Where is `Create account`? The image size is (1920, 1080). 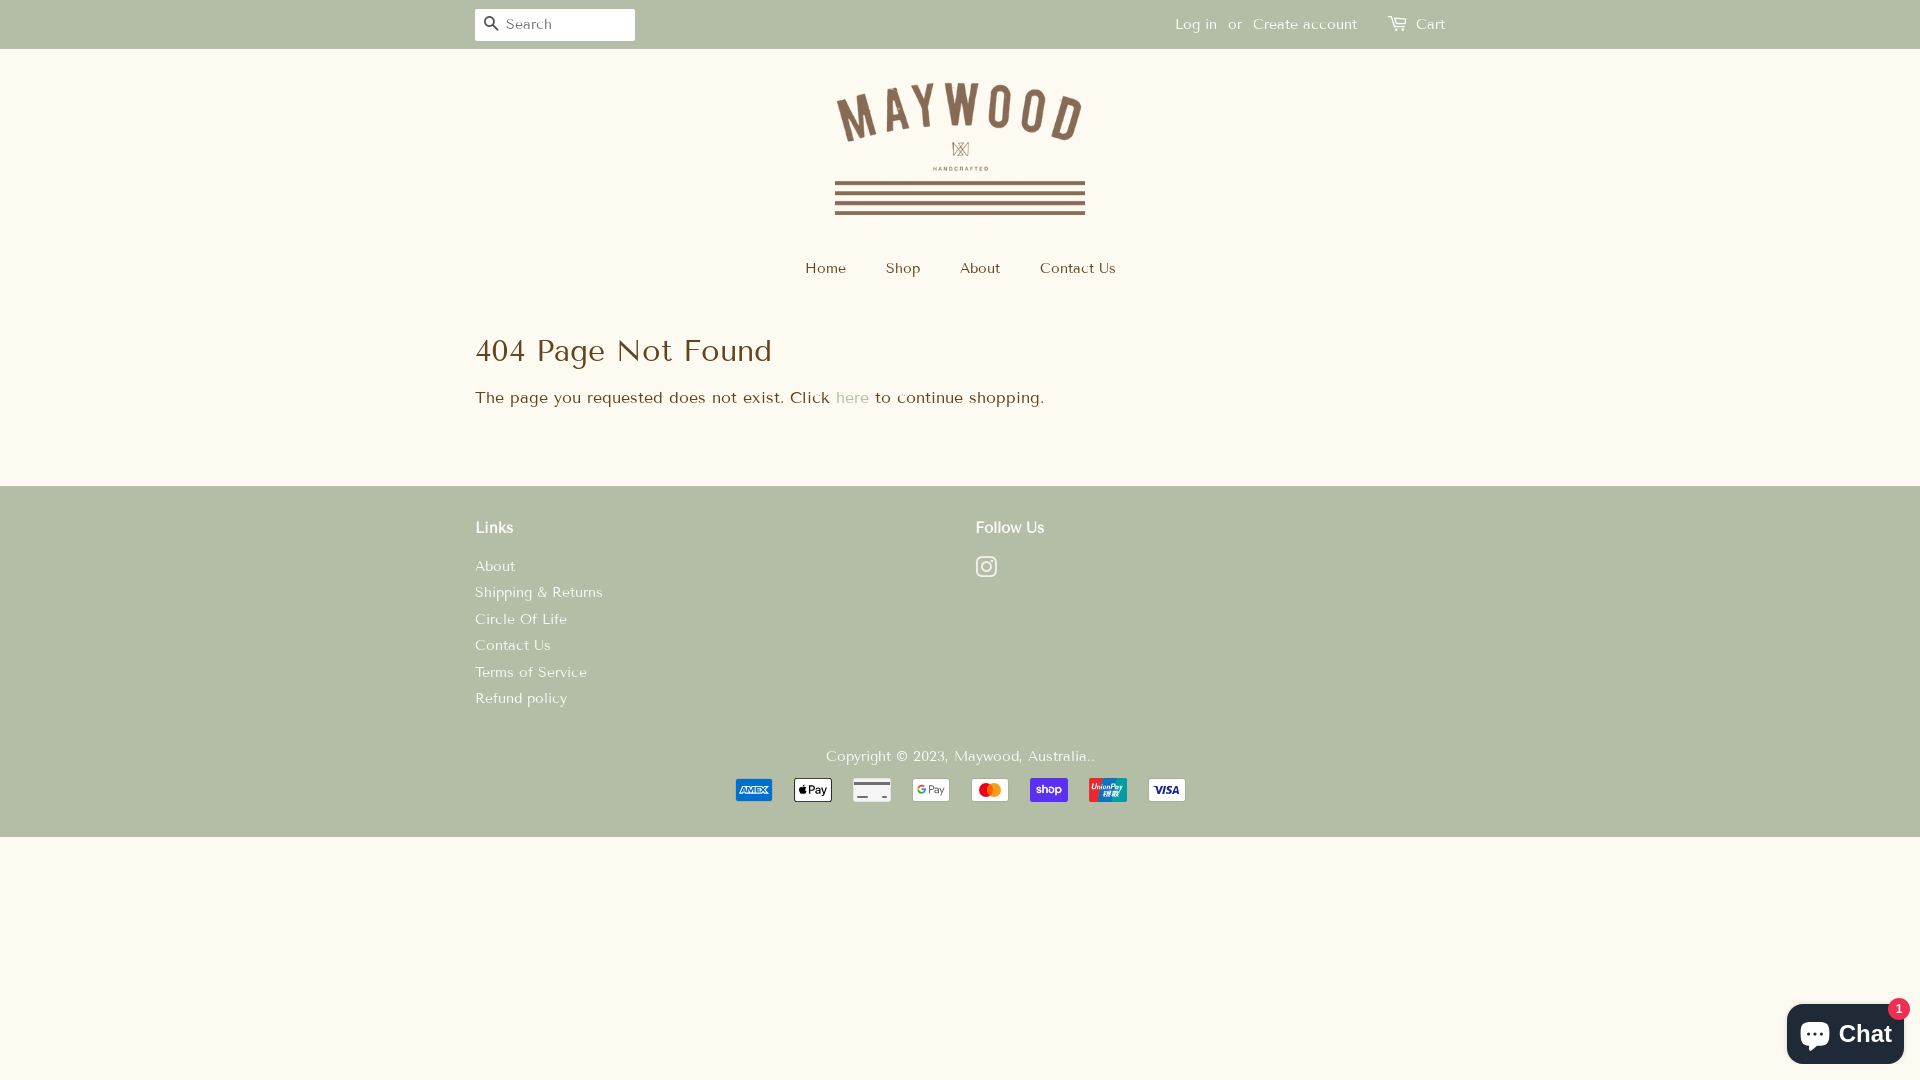 Create account is located at coordinates (1305, 24).